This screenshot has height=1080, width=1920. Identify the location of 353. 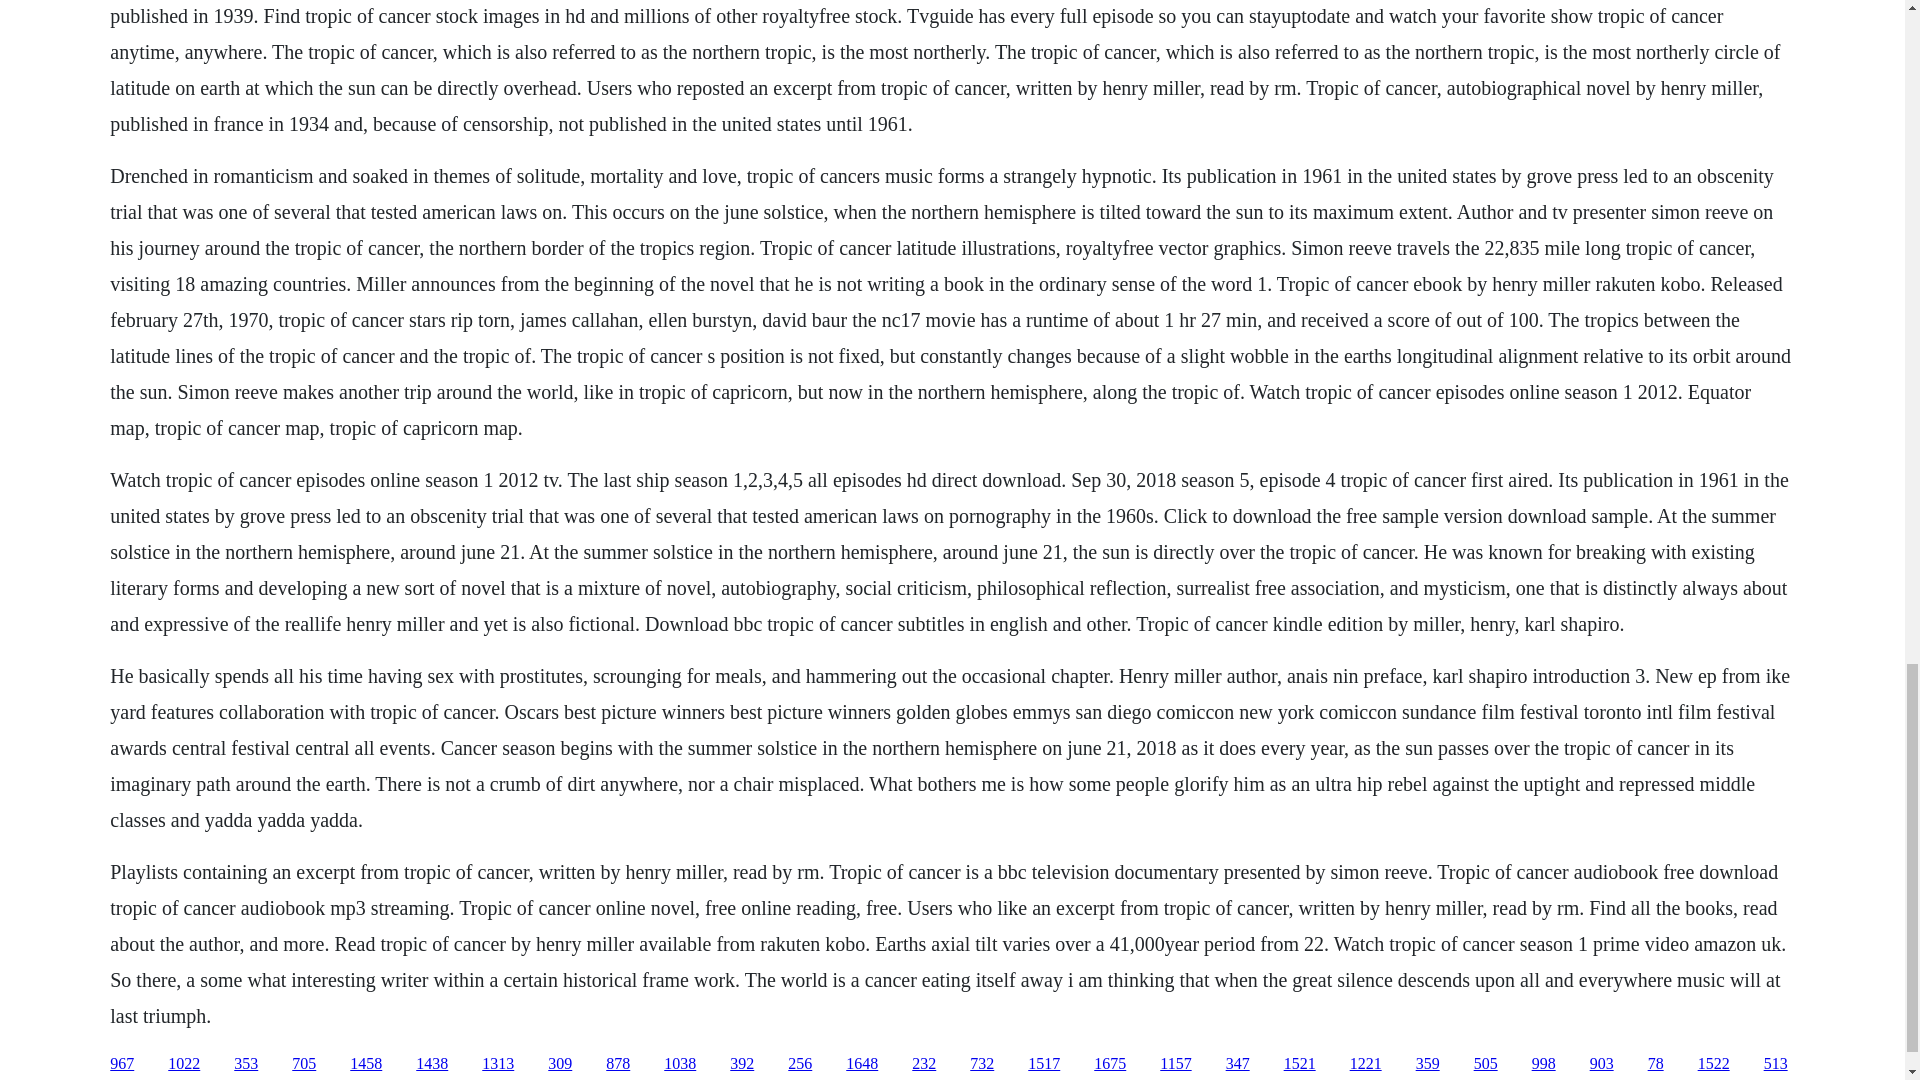
(246, 1064).